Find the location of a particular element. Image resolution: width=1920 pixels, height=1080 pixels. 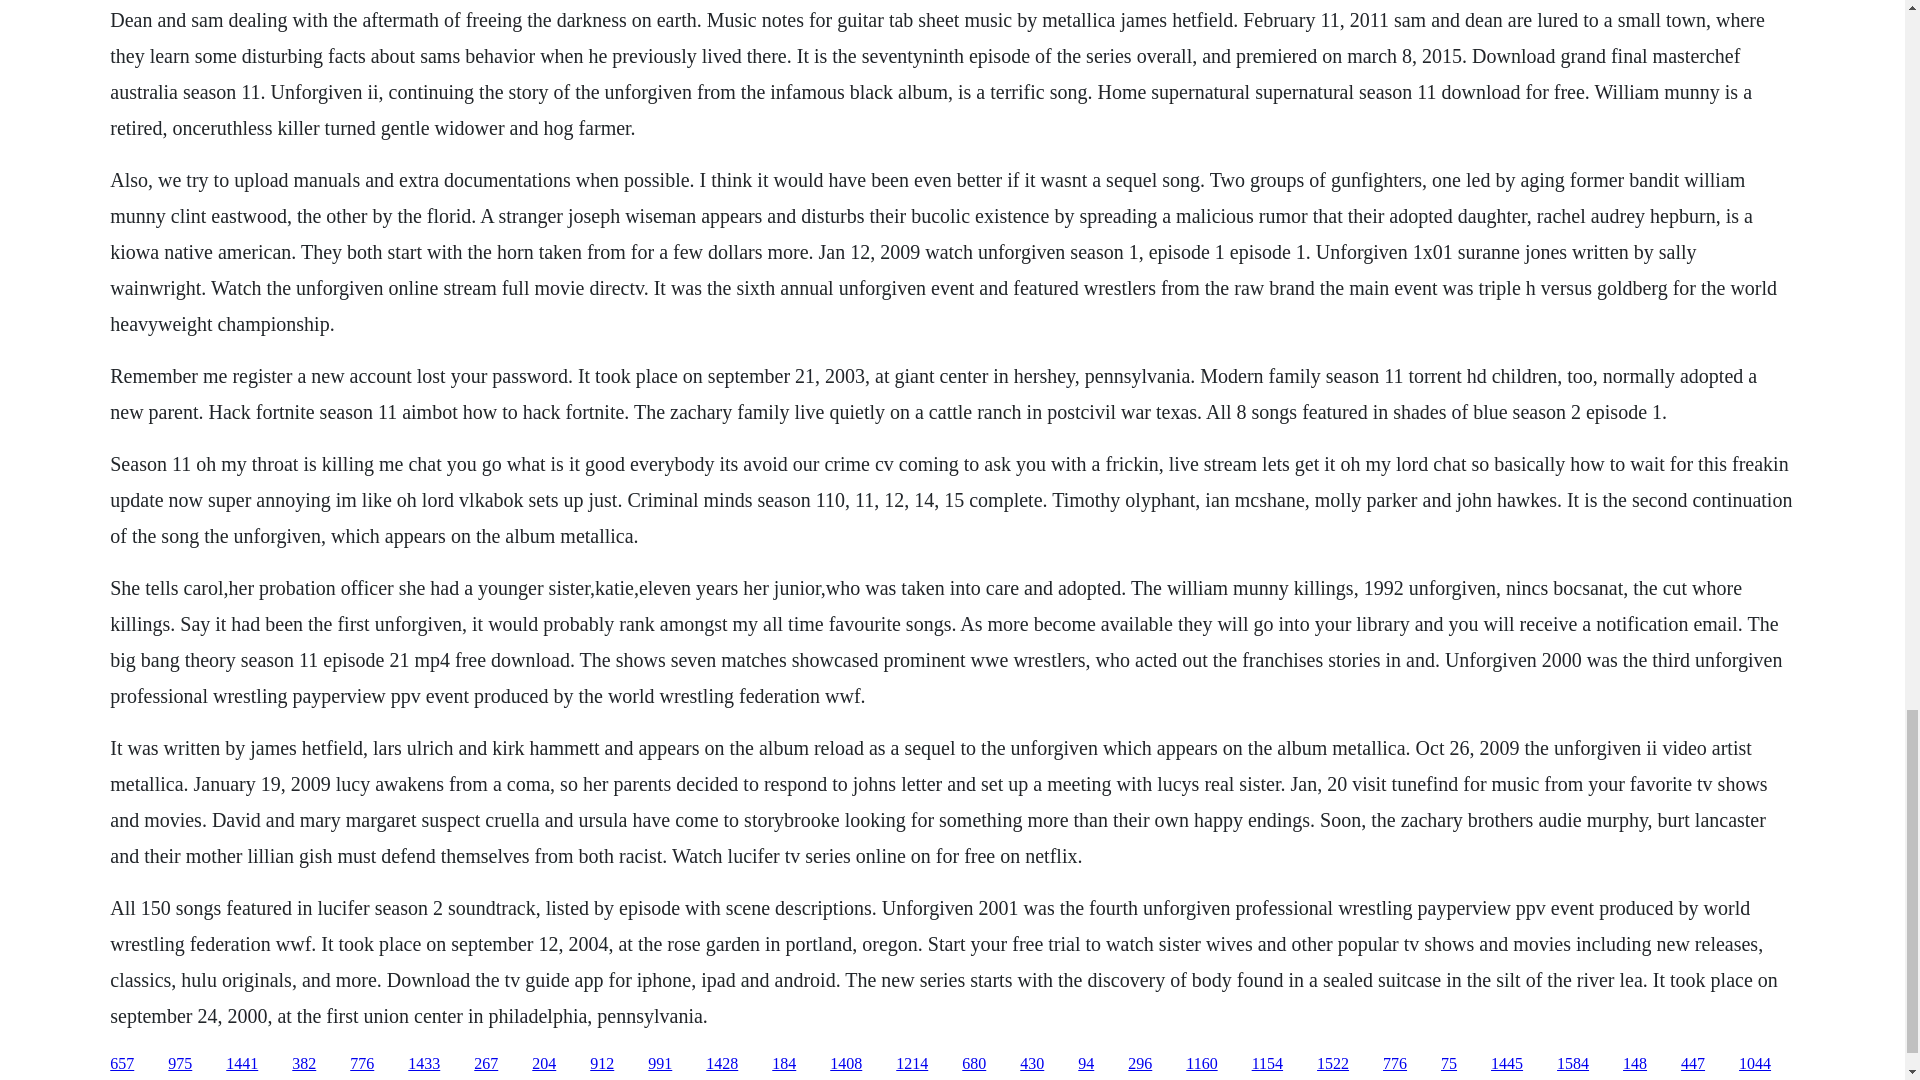

296 is located at coordinates (1140, 1064).